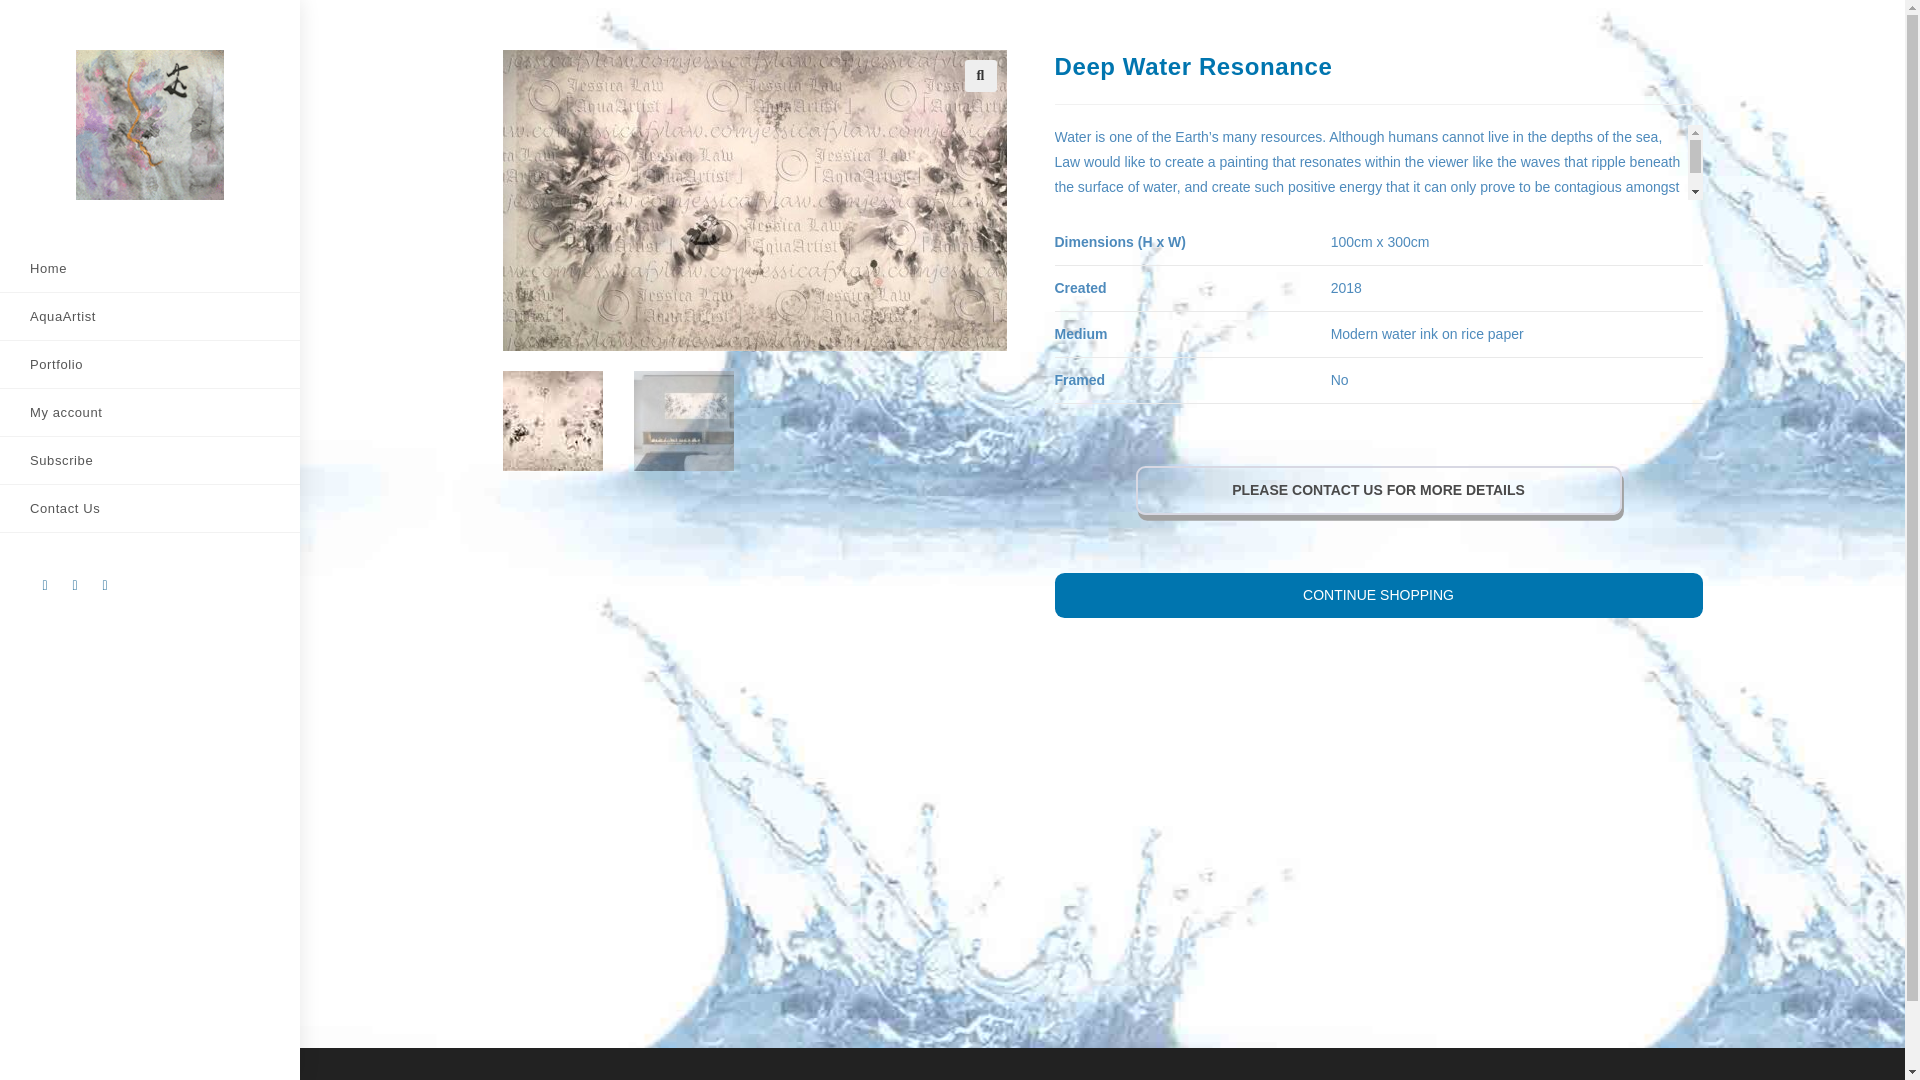 This screenshot has height=1080, width=1920. What do you see at coordinates (150, 412) in the screenshot?
I see `My account` at bounding box center [150, 412].